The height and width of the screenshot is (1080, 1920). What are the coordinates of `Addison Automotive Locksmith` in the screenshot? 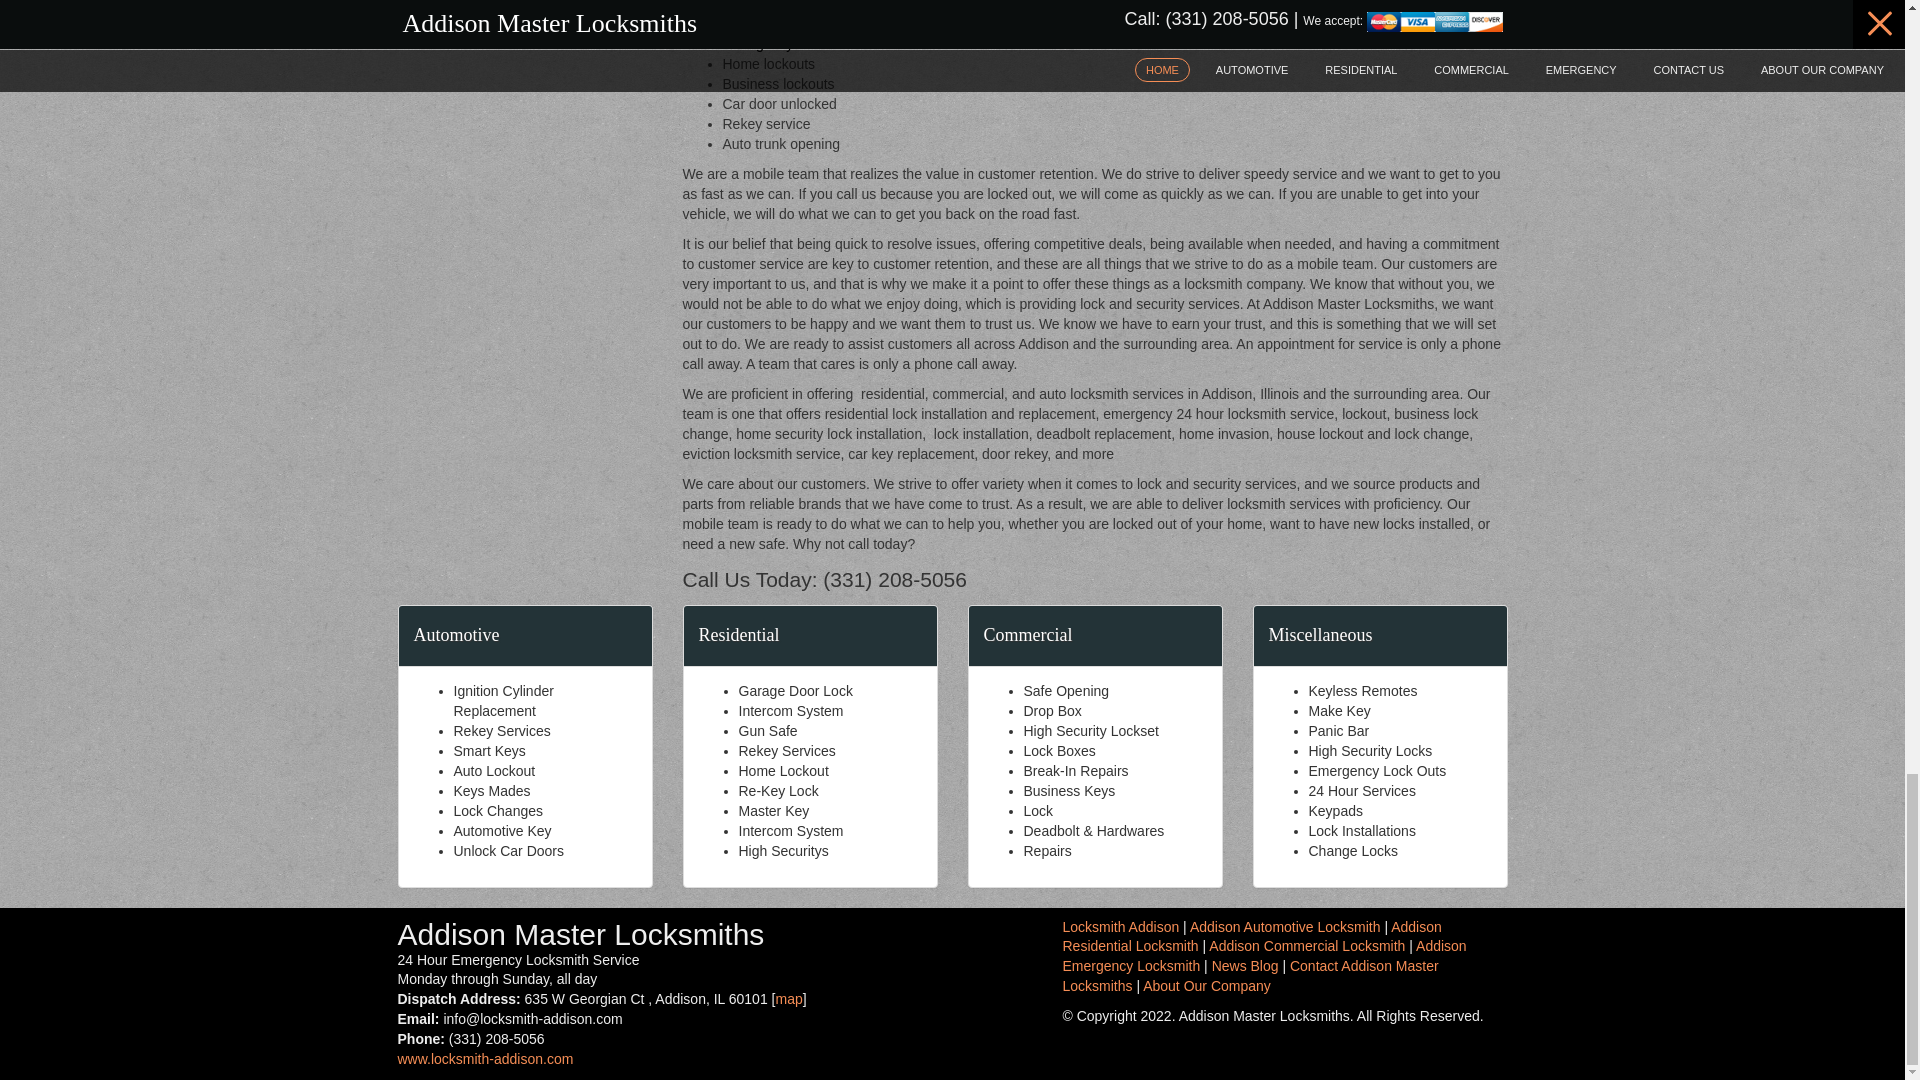 It's located at (1285, 926).